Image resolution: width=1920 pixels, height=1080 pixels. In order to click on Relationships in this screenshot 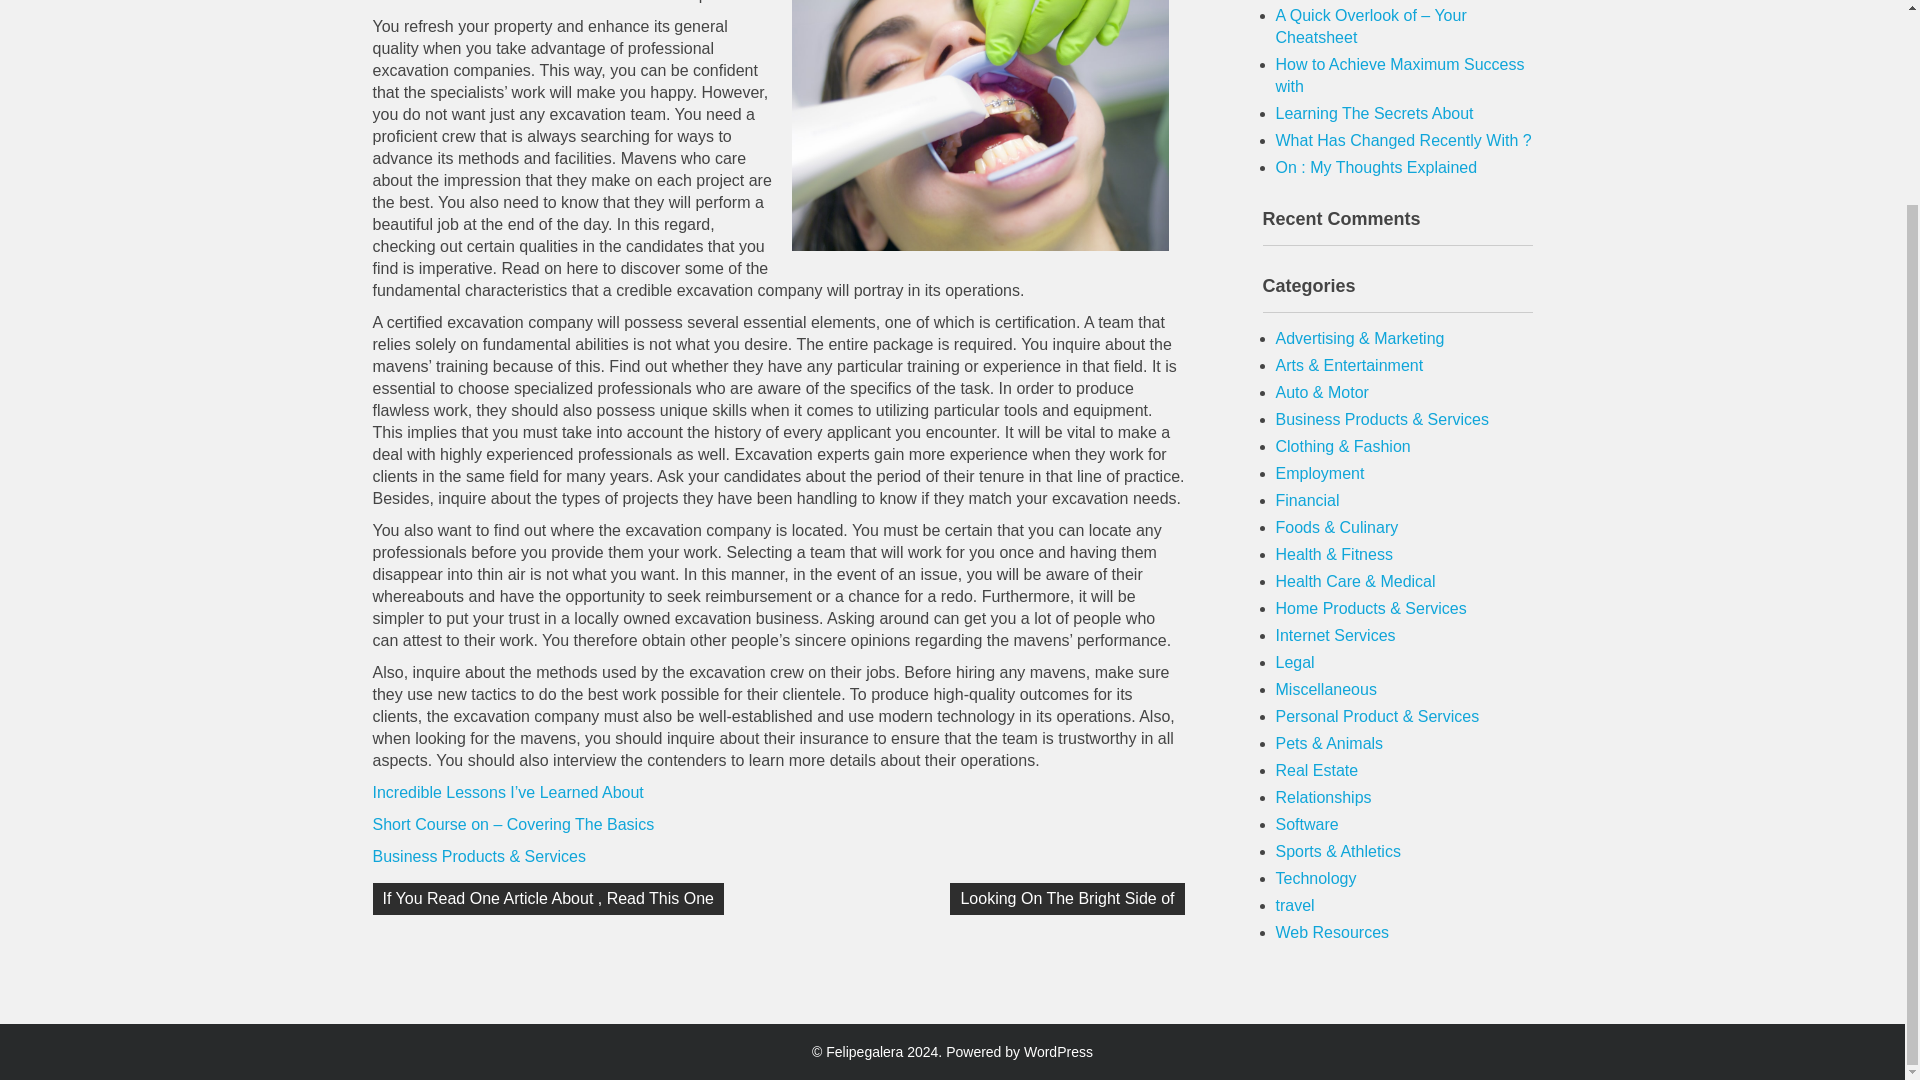, I will do `click(1324, 797)`.